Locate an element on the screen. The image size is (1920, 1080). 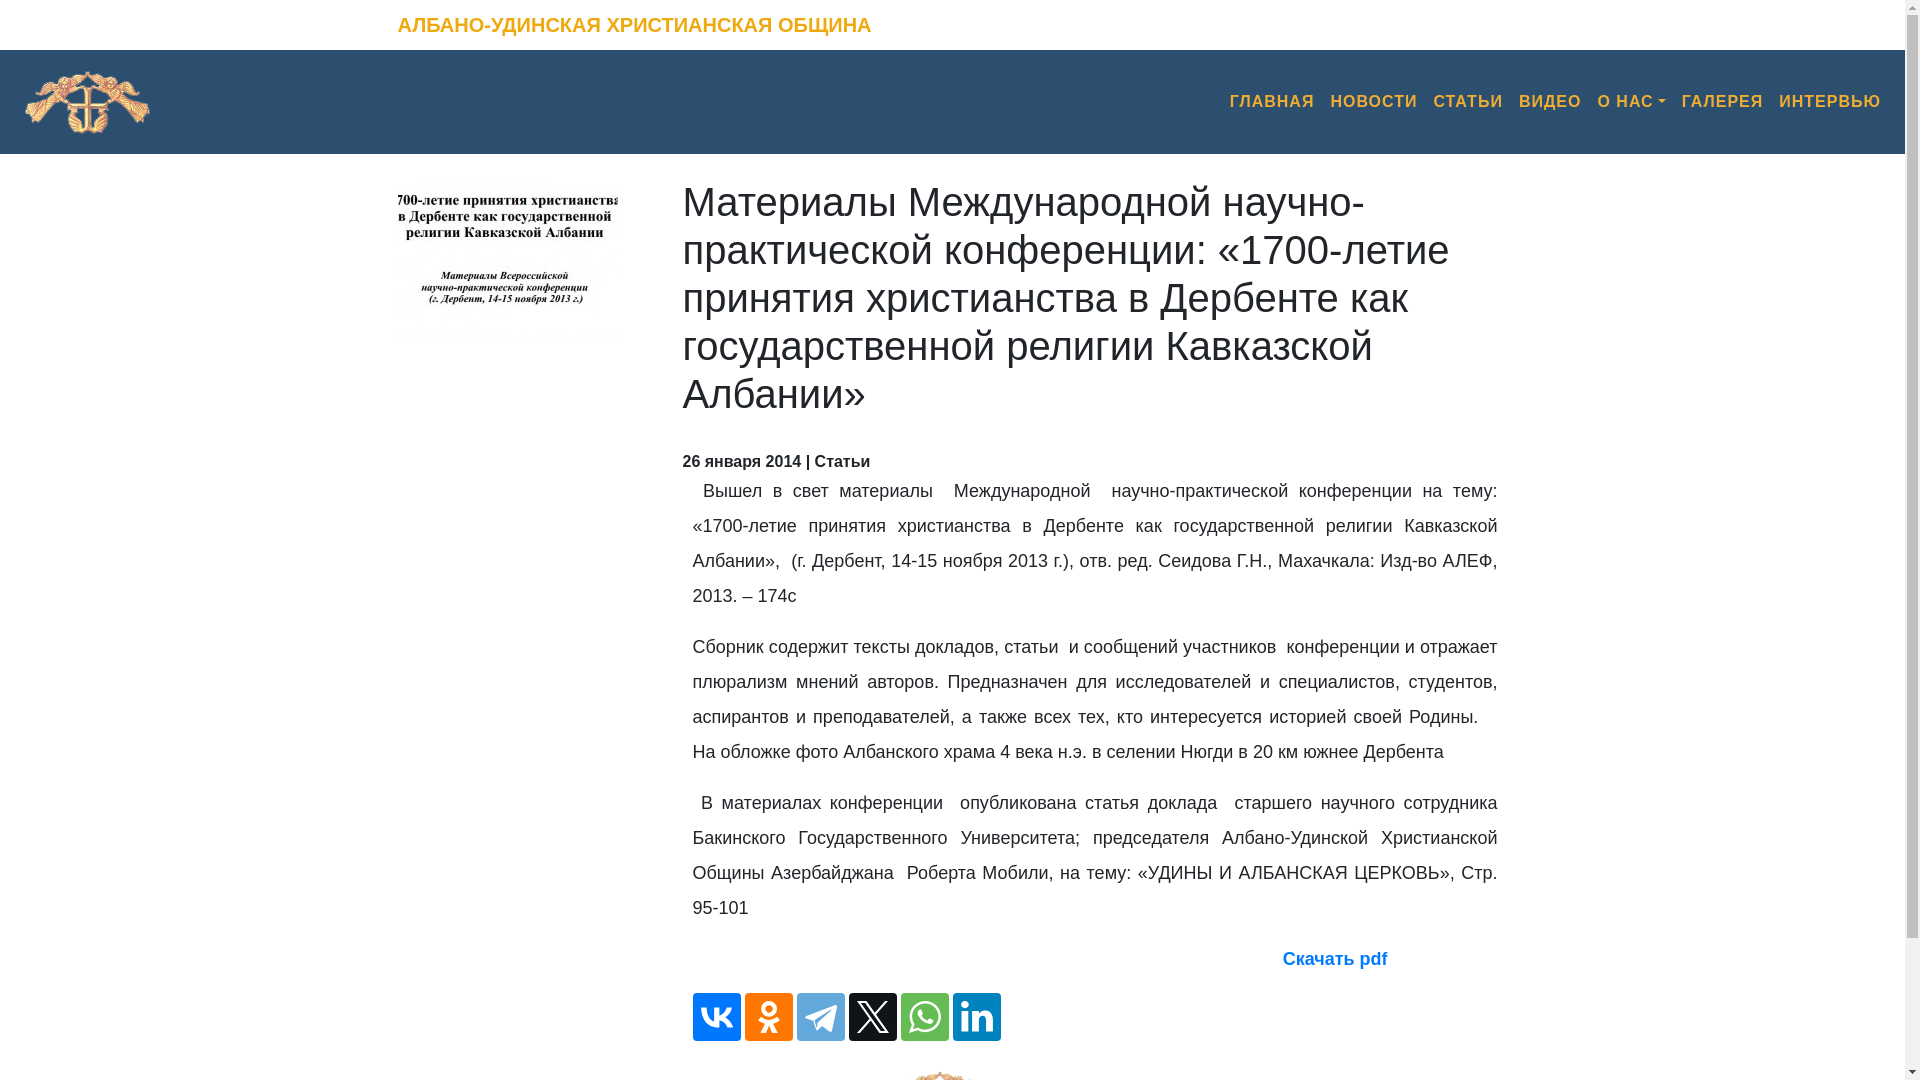
LinkedIn is located at coordinates (976, 1017).